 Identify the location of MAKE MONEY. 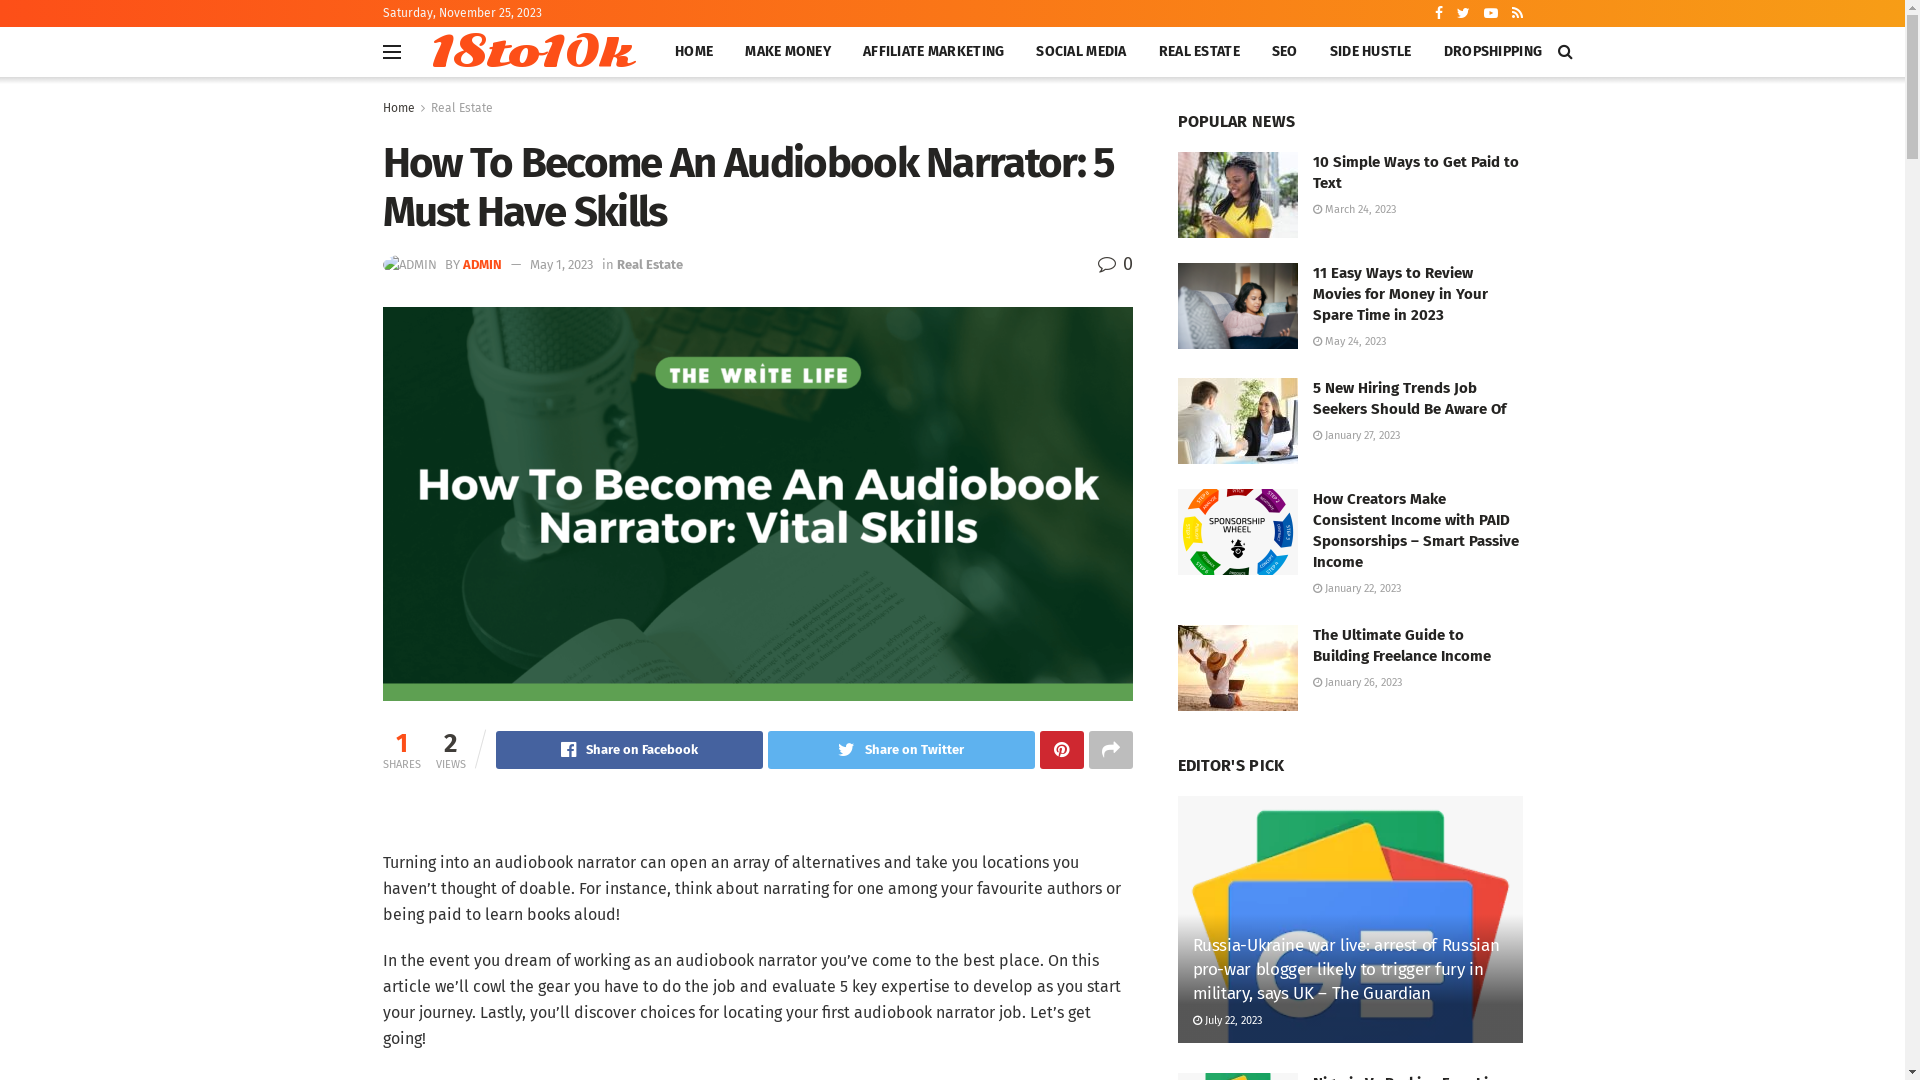
(788, 52).